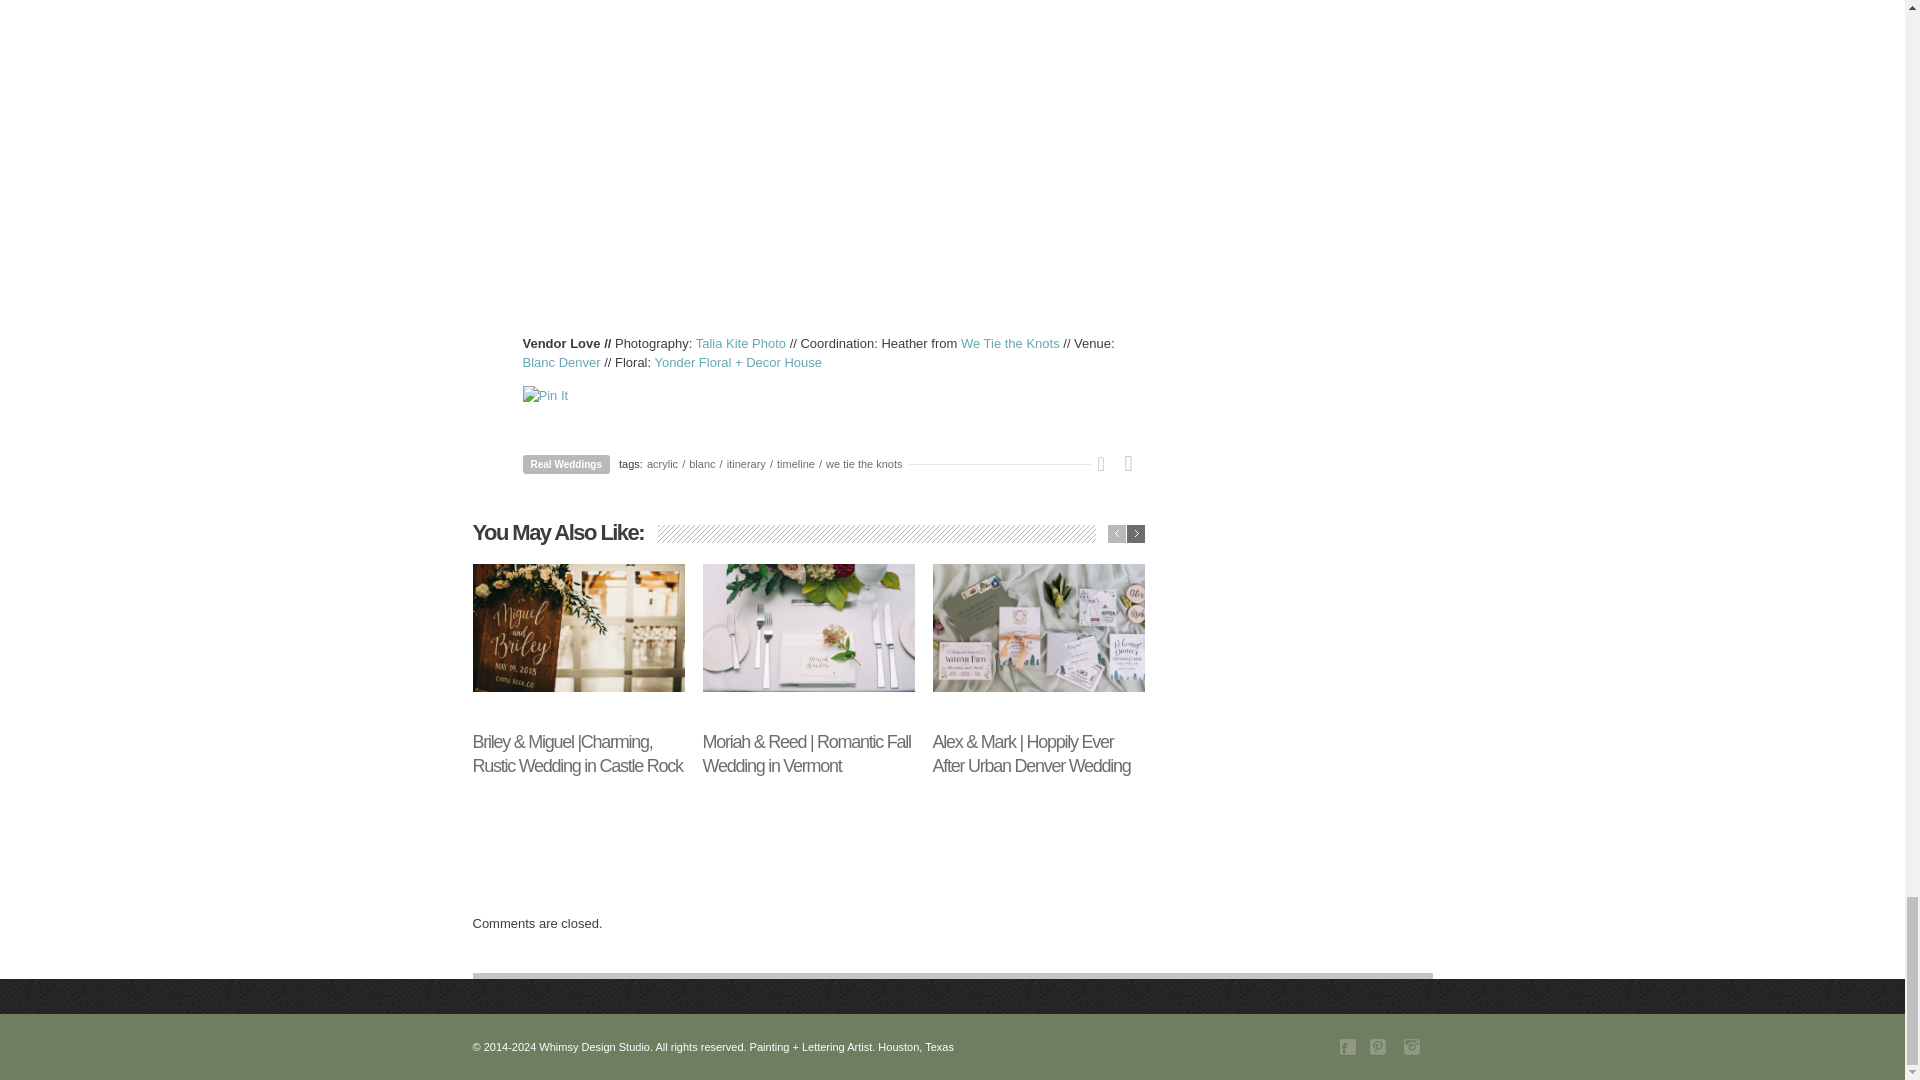 The height and width of the screenshot is (1080, 1920). What do you see at coordinates (833, 396) in the screenshot?
I see `Pin It` at bounding box center [833, 396].